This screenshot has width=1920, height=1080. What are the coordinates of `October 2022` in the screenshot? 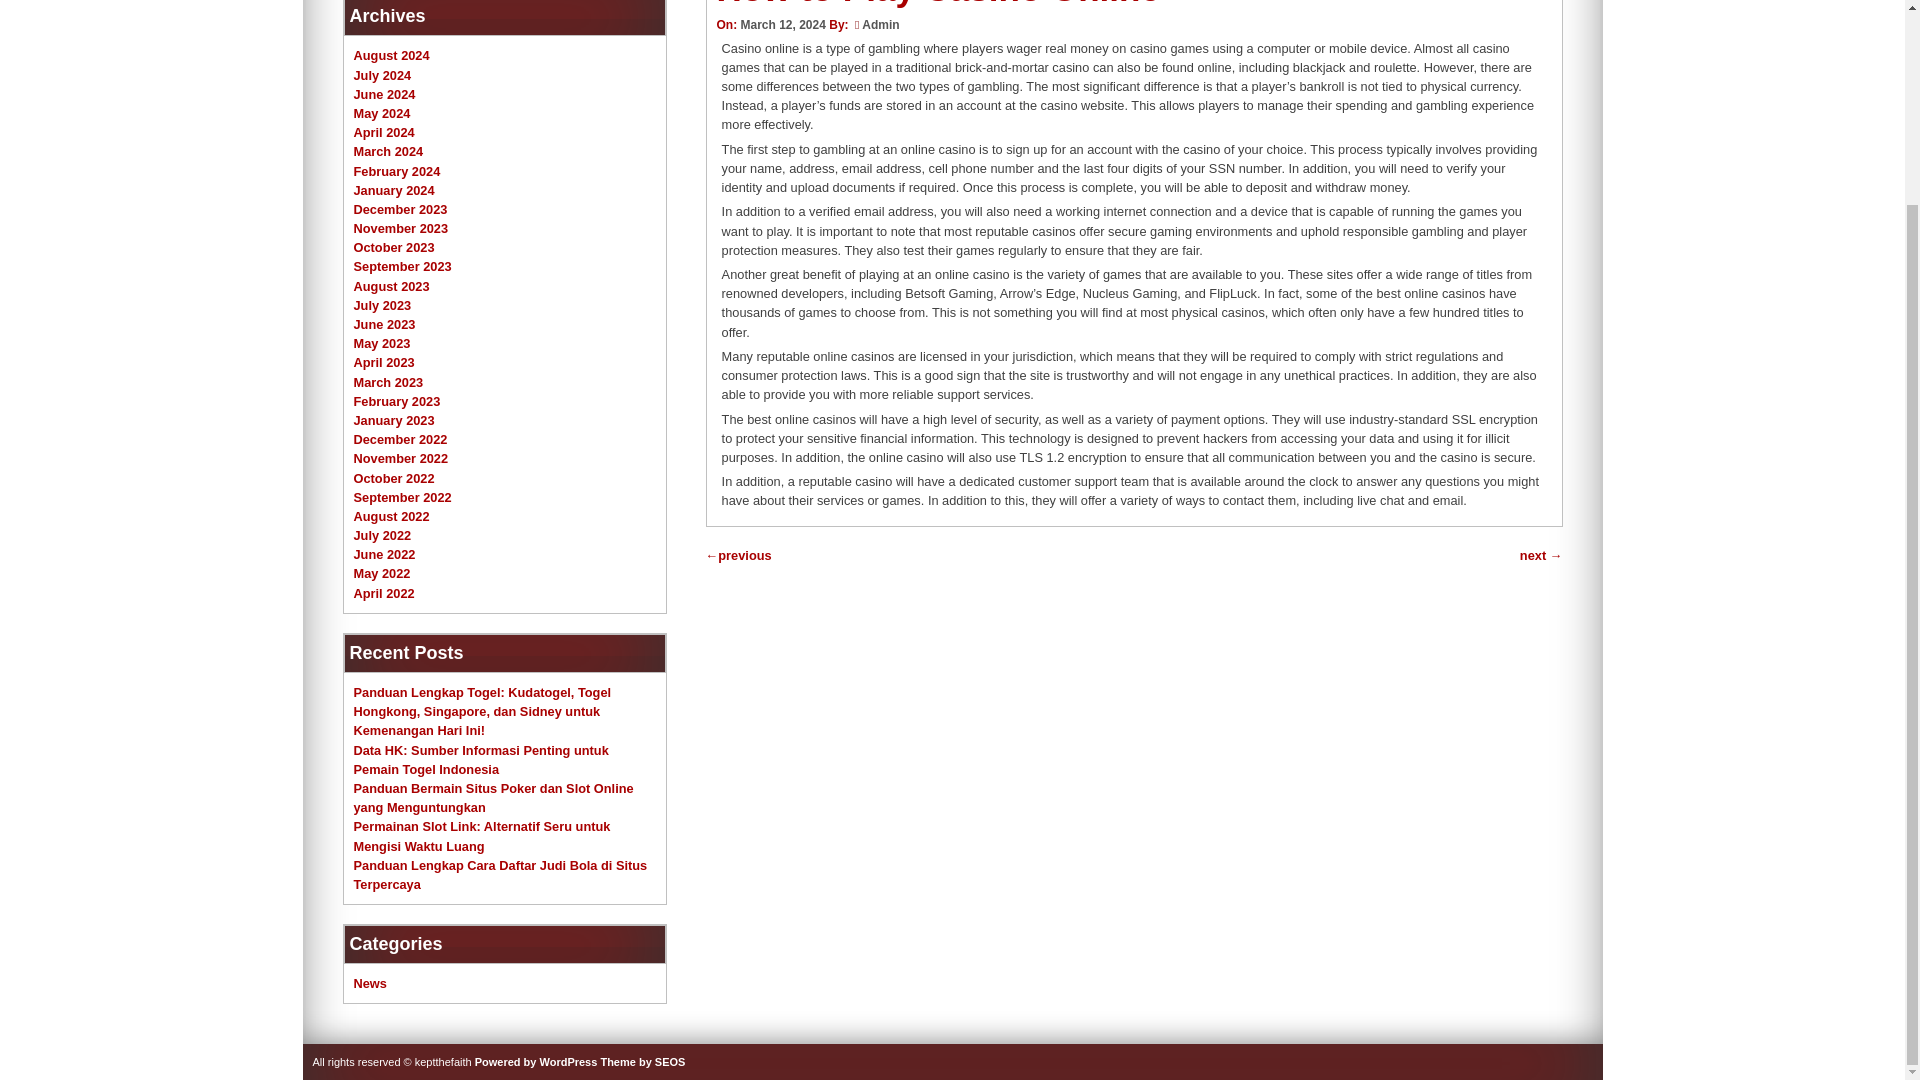 It's located at (394, 476).